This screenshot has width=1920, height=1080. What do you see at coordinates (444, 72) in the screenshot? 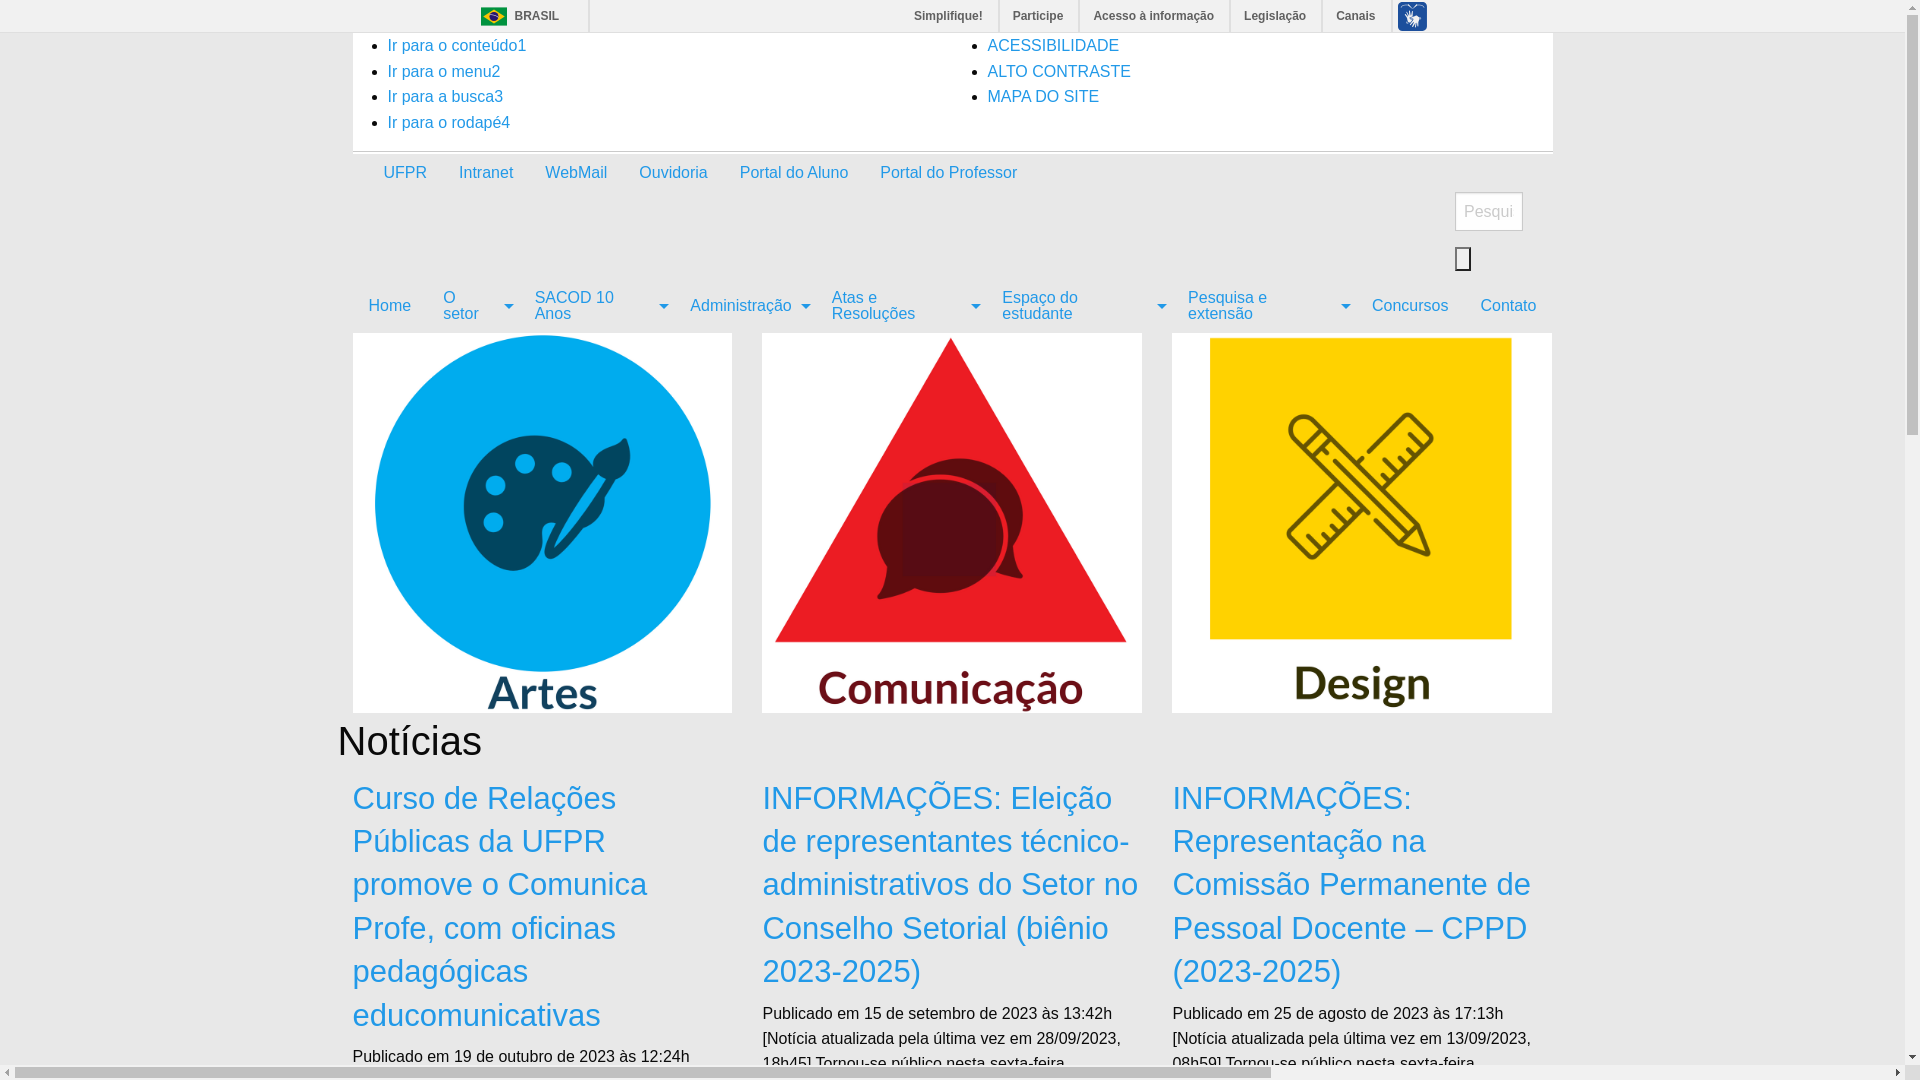
I see `Ir para o menu2` at bounding box center [444, 72].